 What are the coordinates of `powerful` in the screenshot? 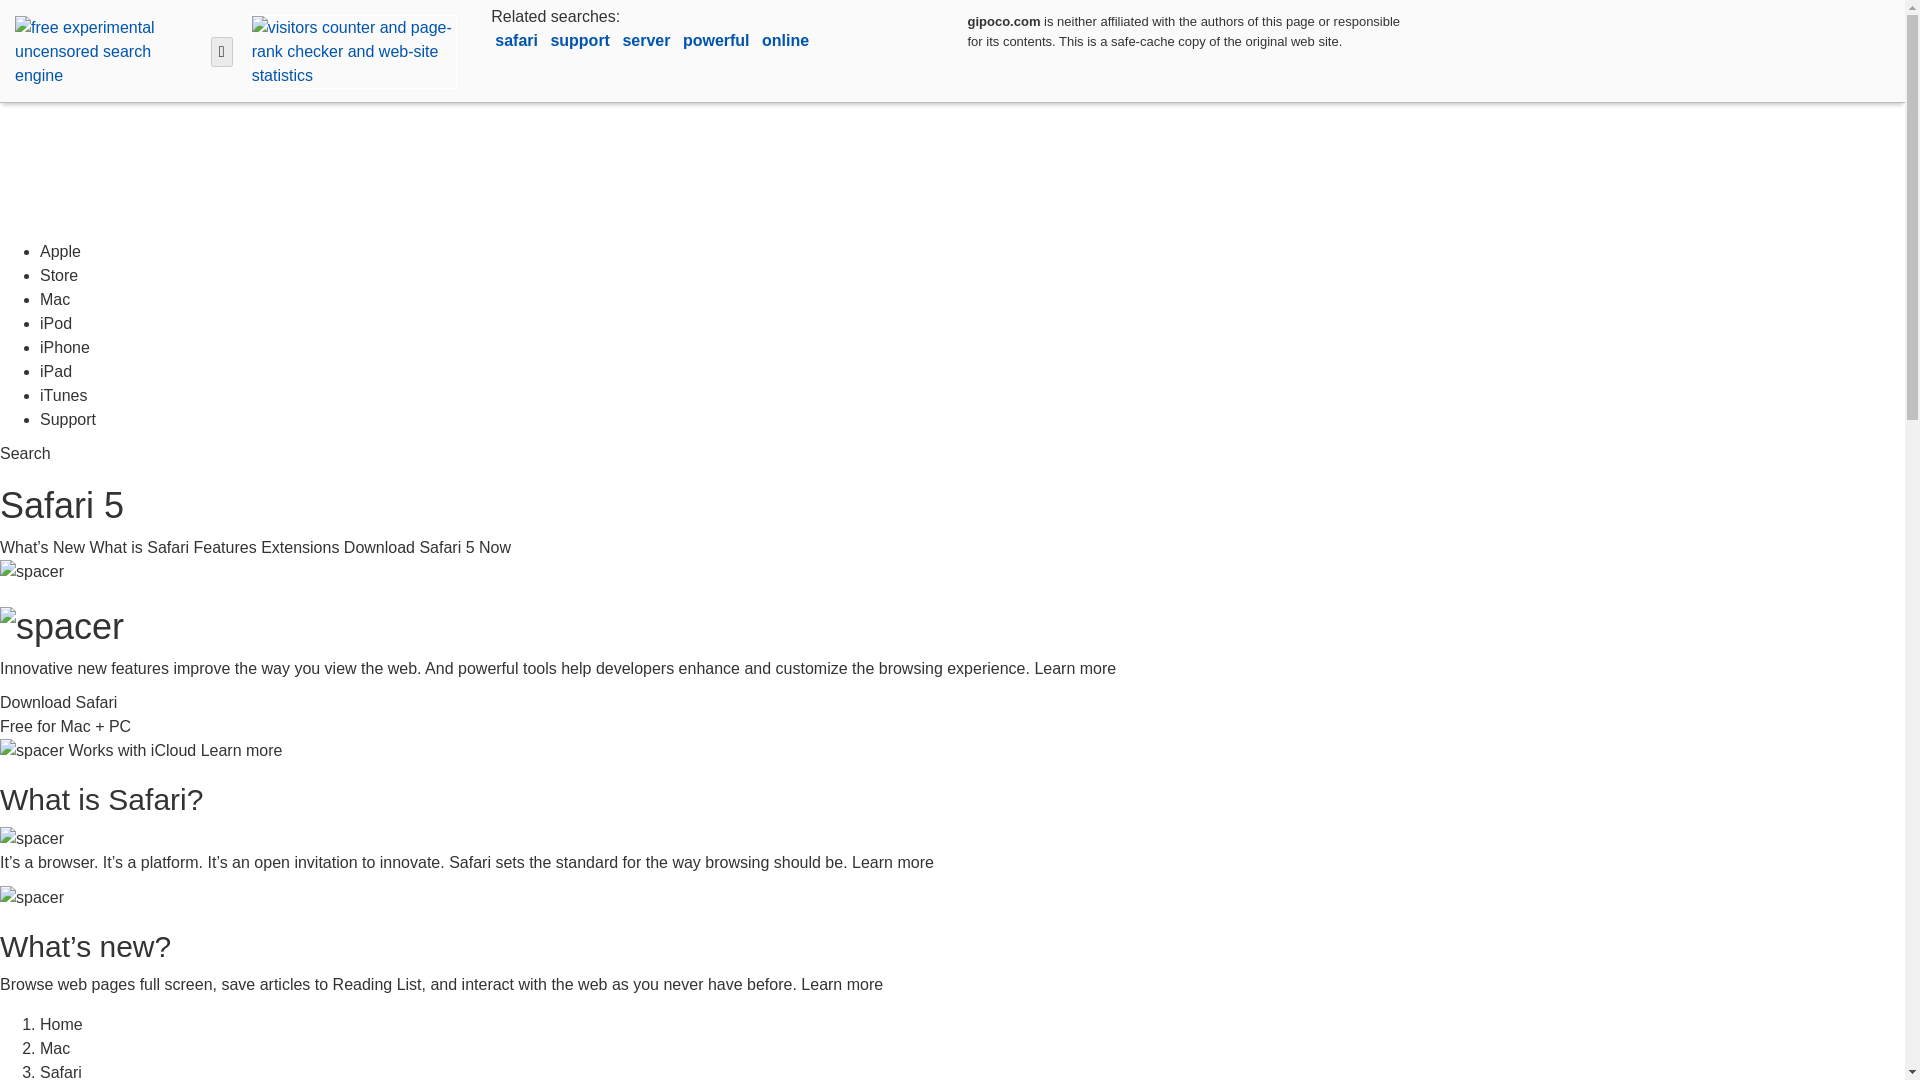 It's located at (718, 40).